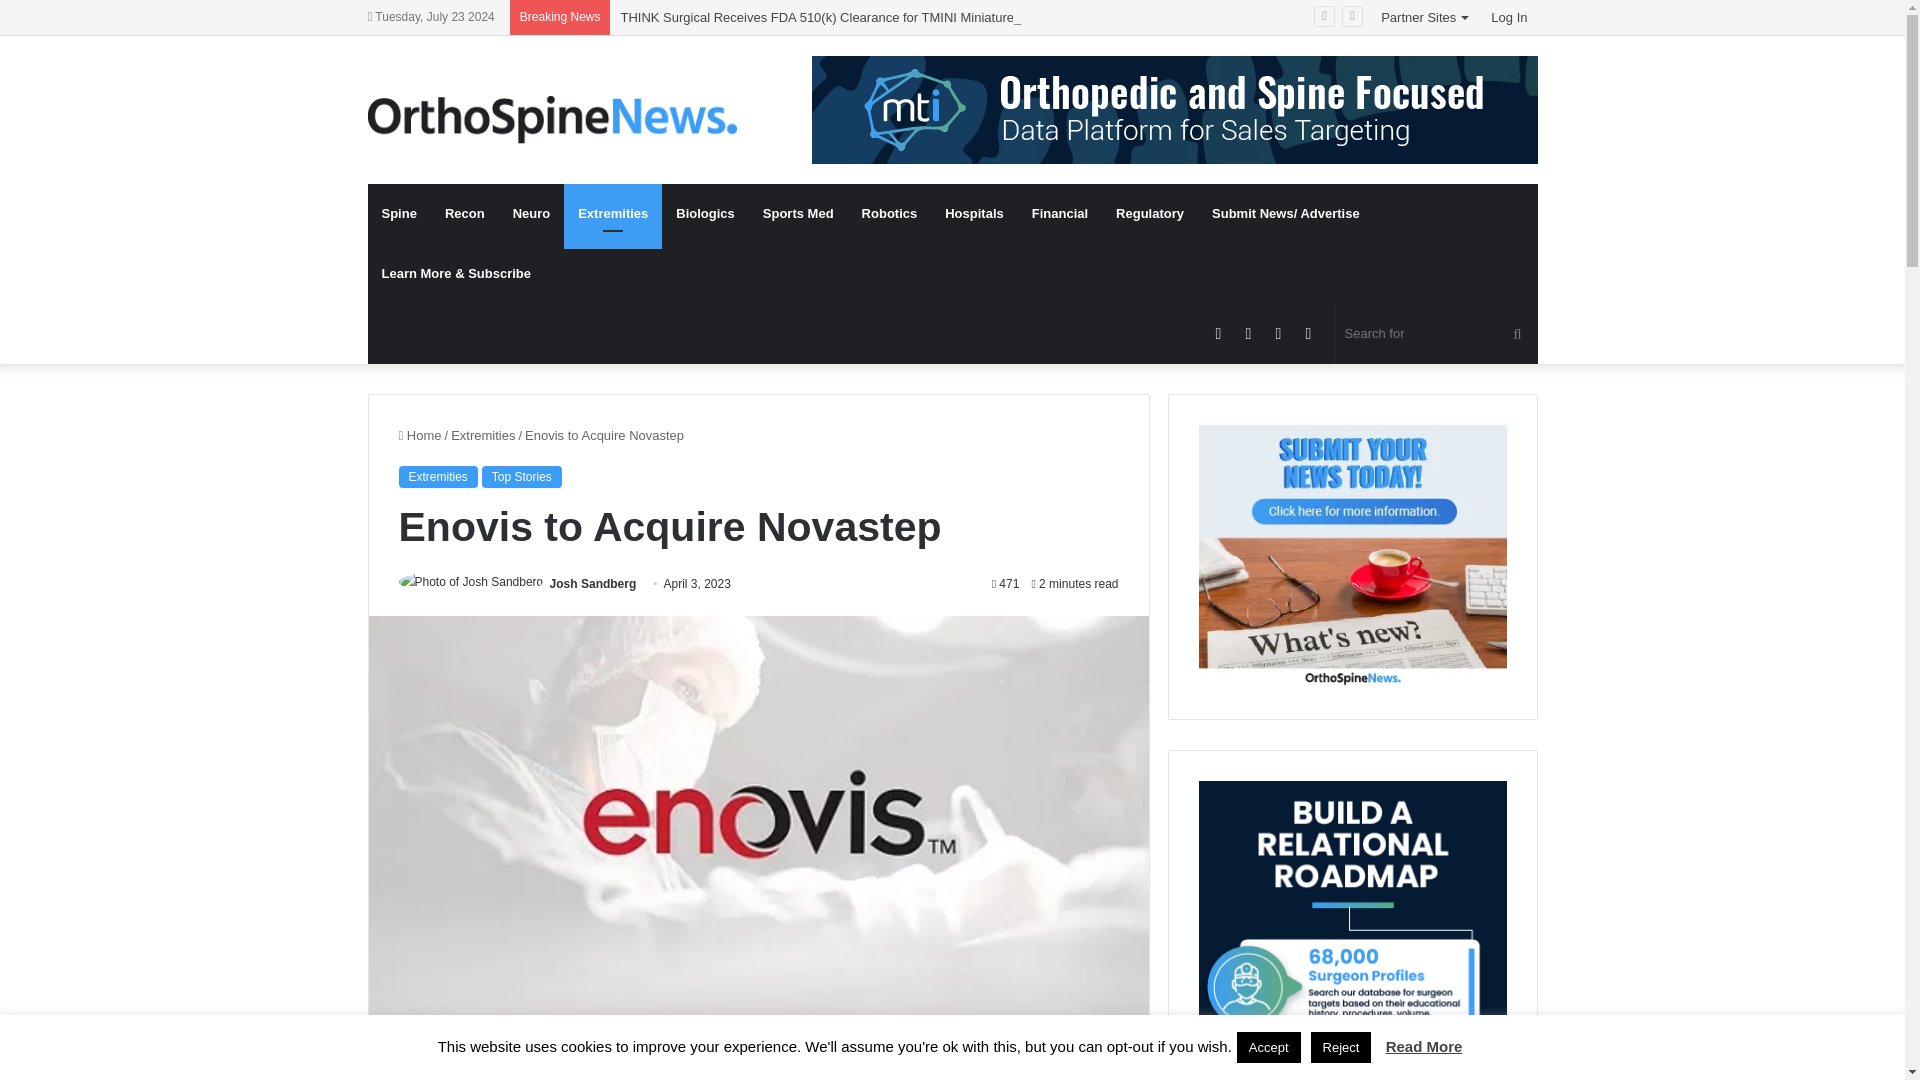 This screenshot has width=1920, height=1080. Describe the element at coordinates (705, 214) in the screenshot. I see `Biologics` at that location.